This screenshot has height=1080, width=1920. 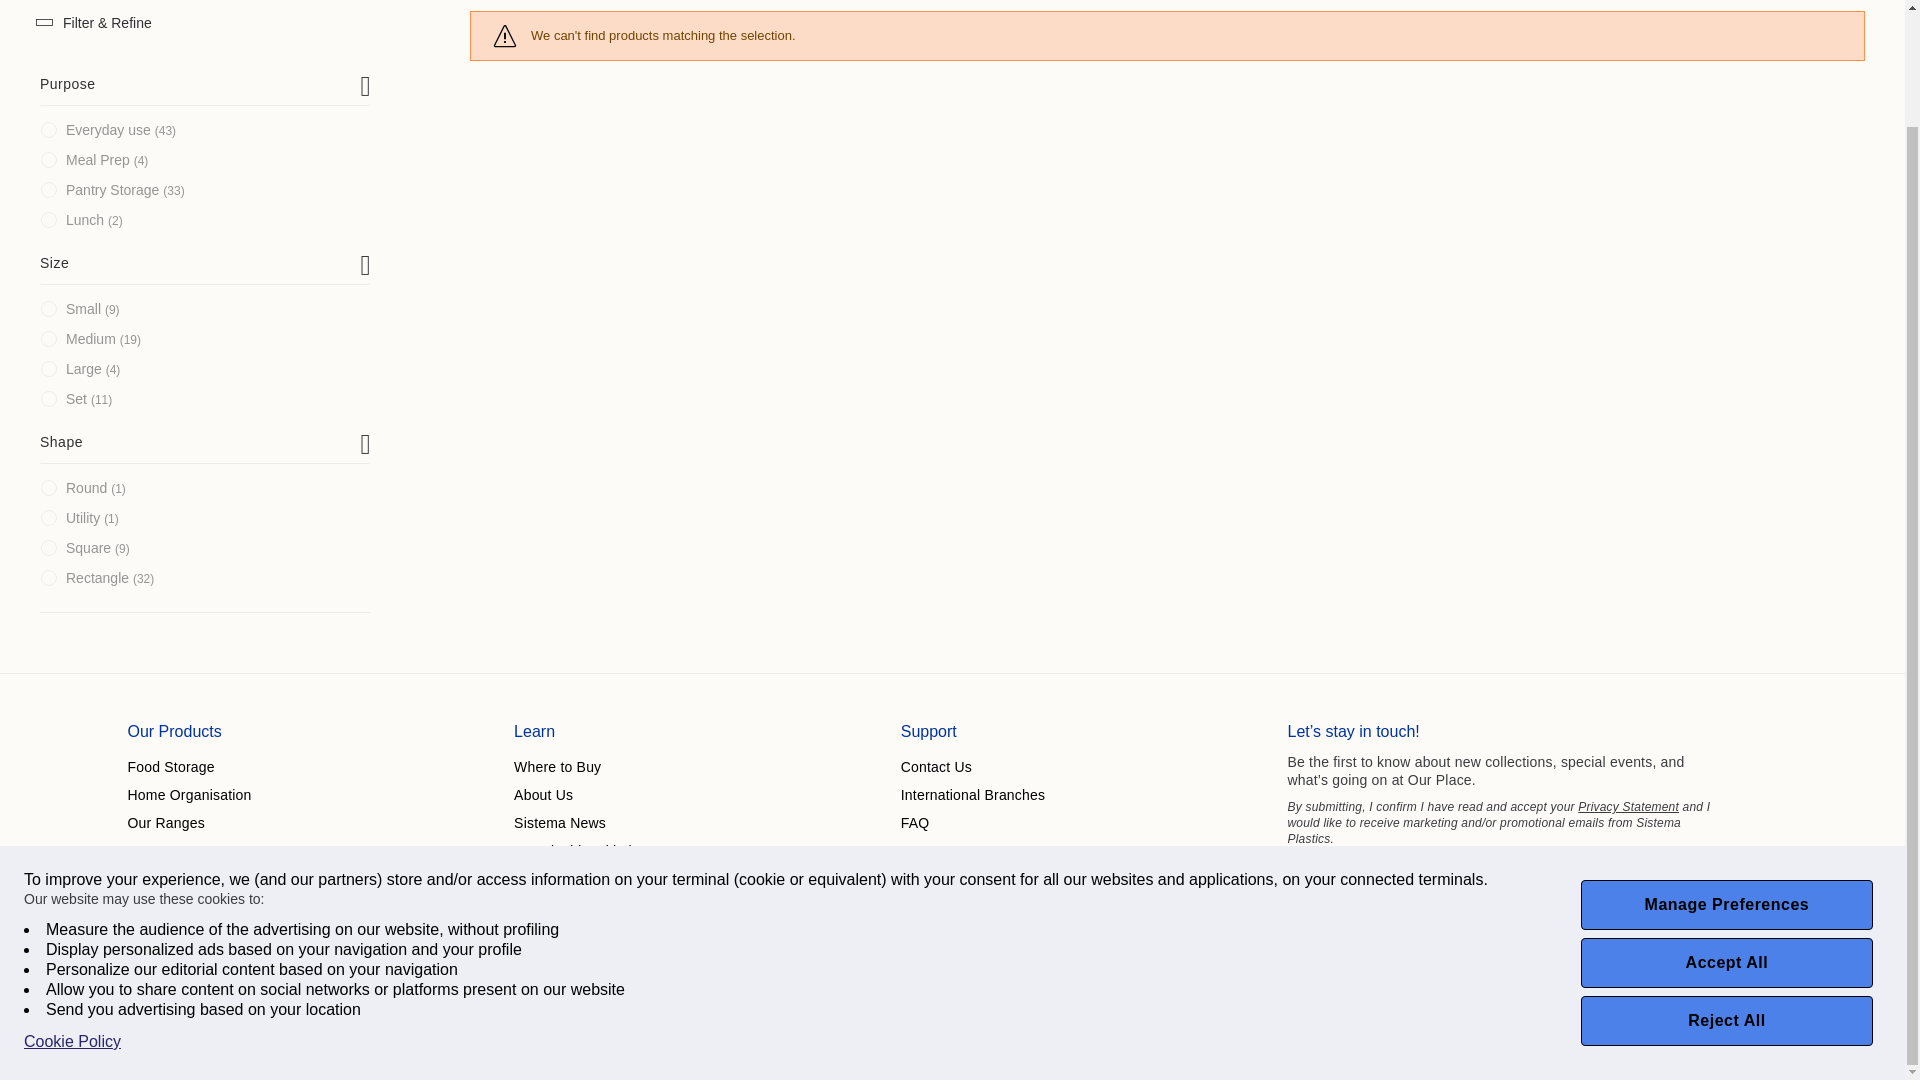 What do you see at coordinates (1726, 776) in the screenshot?
I see `Manage Preferences` at bounding box center [1726, 776].